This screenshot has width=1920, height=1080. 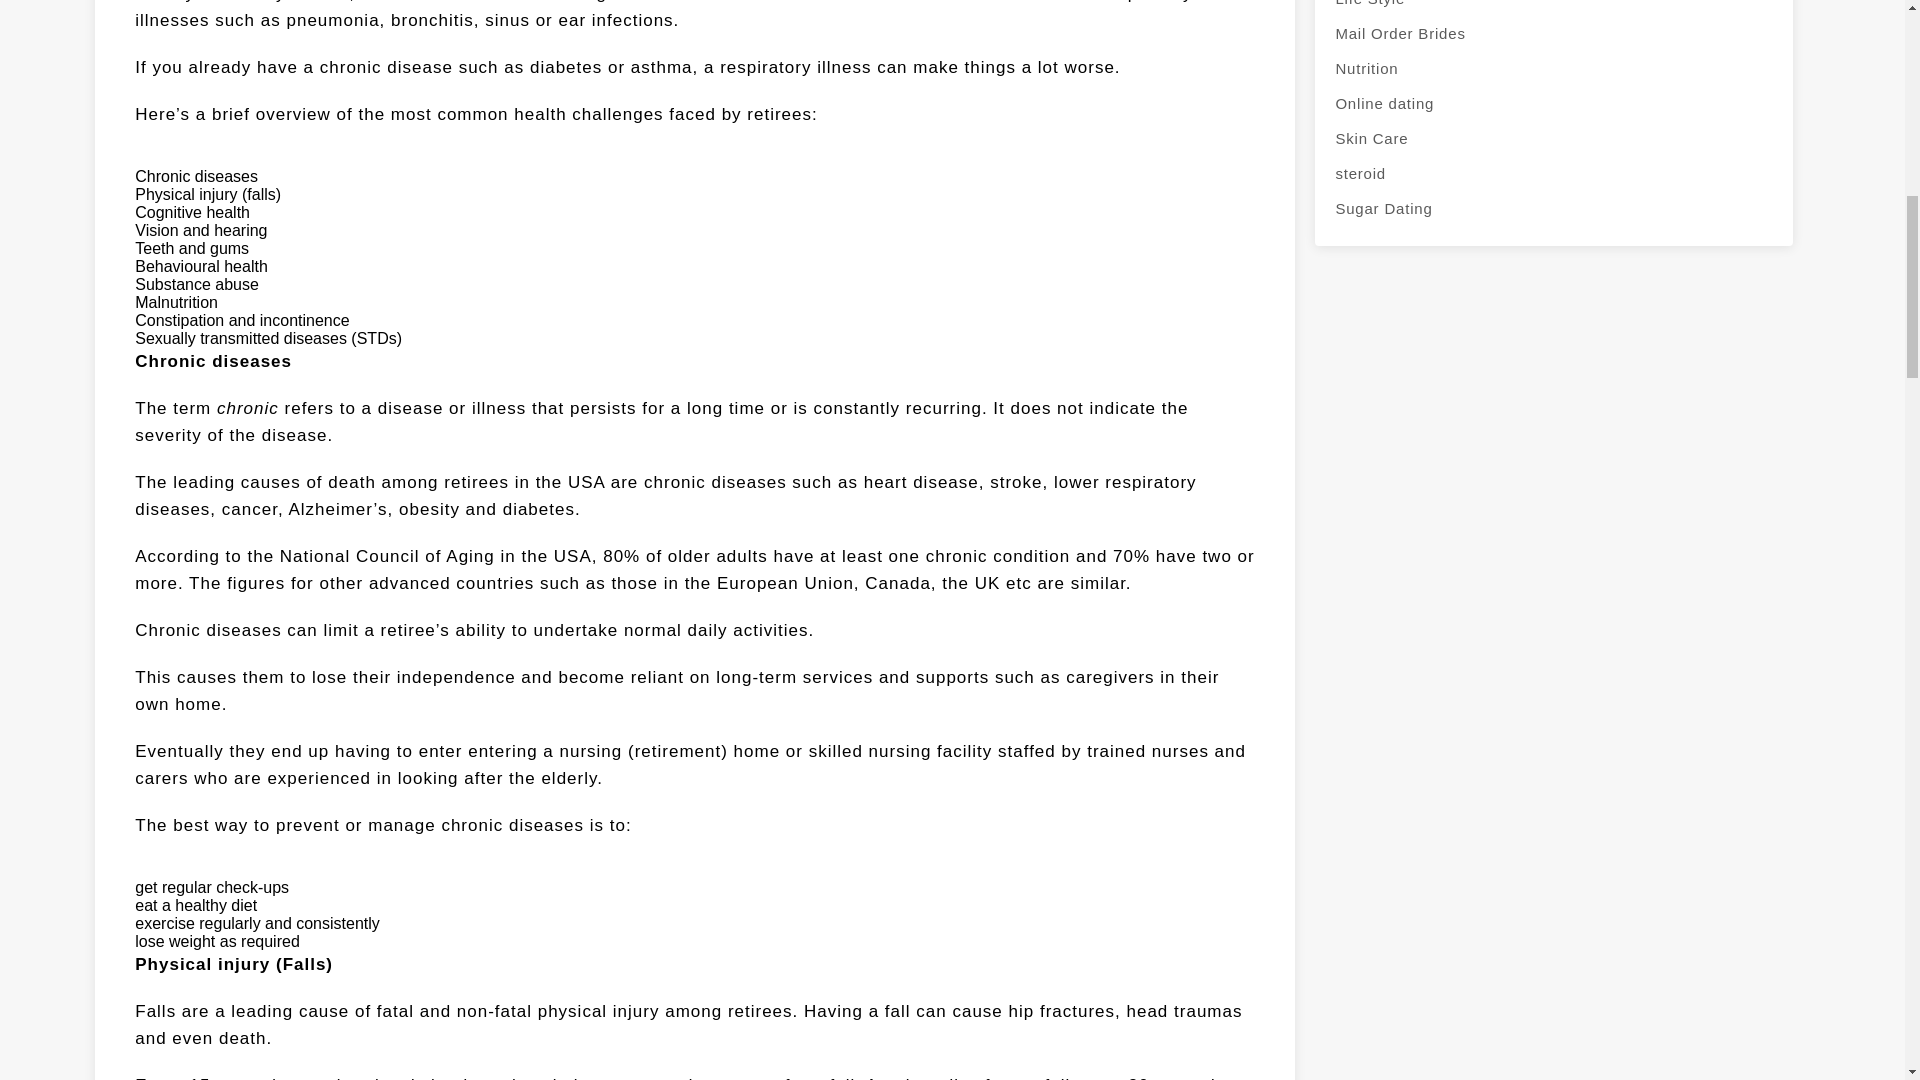 I want to click on Online dating, so click(x=1553, y=103).